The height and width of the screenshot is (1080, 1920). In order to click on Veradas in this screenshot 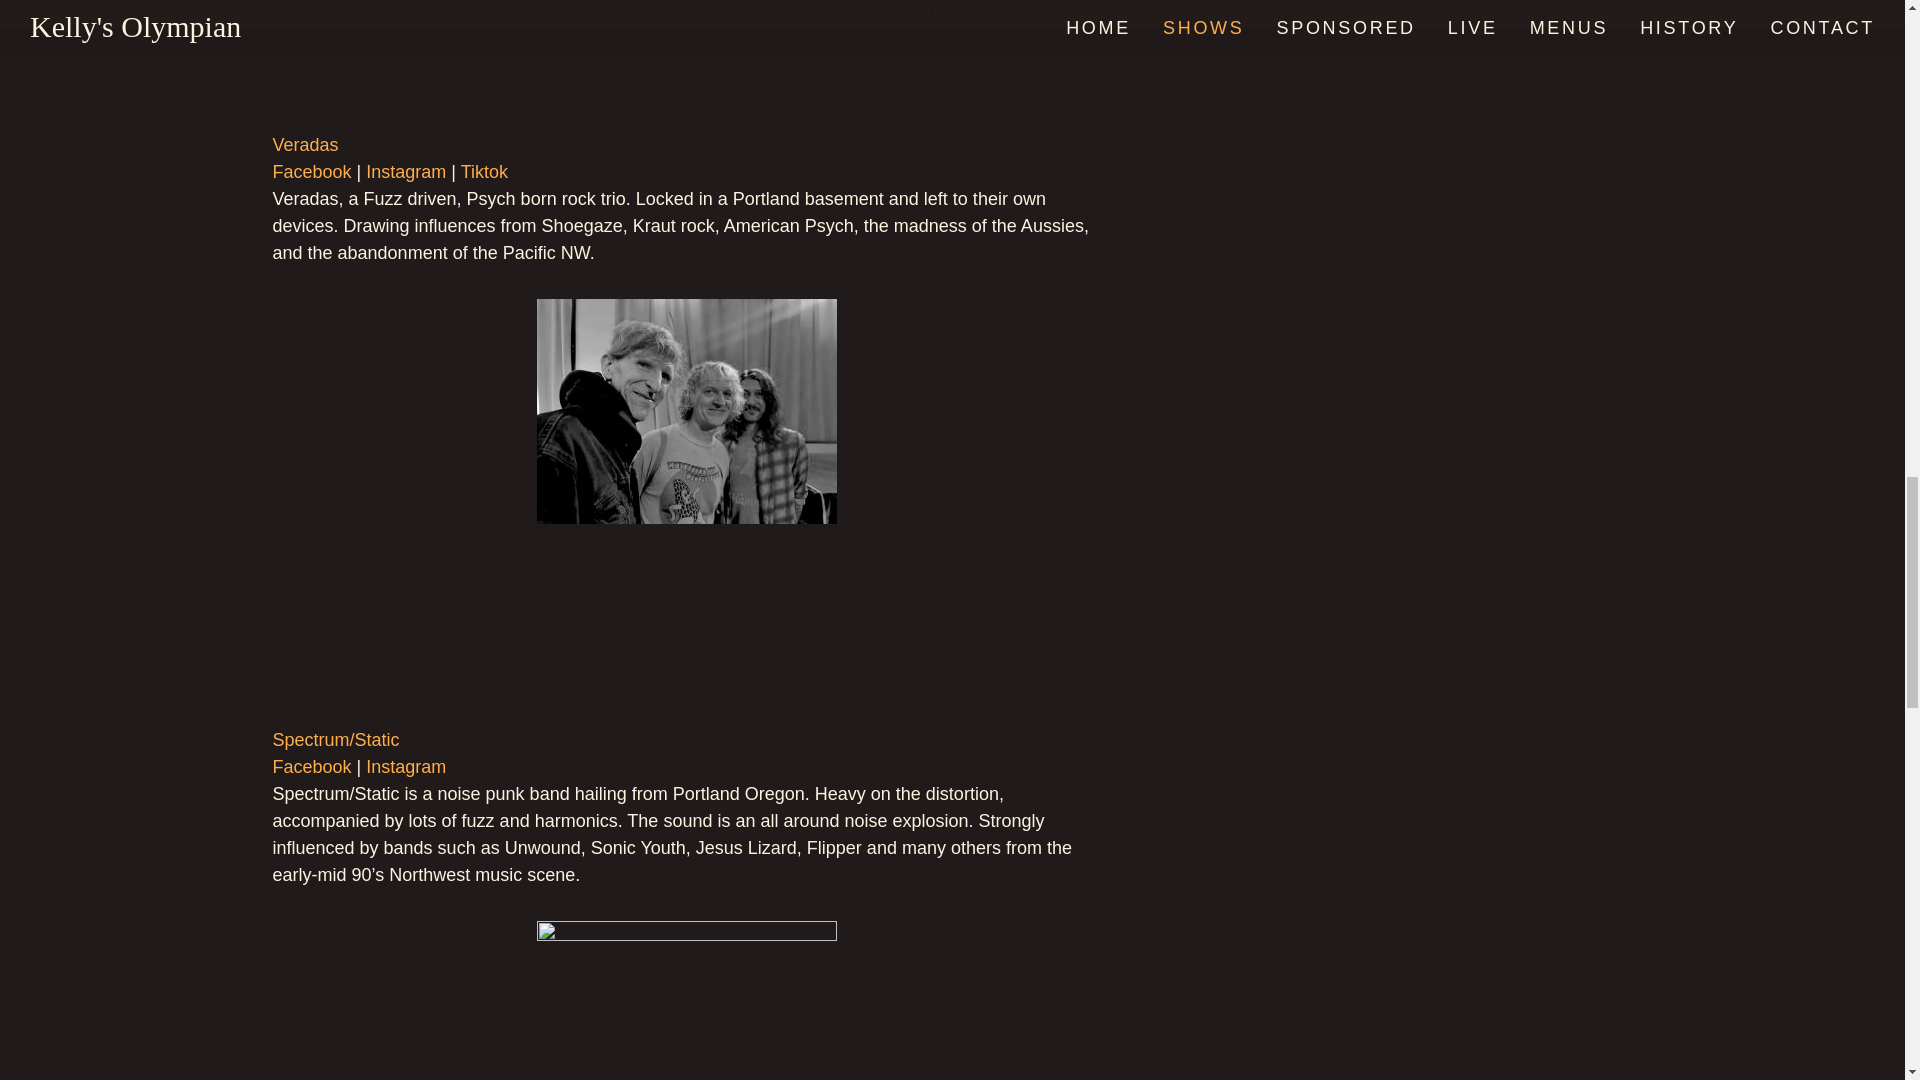, I will do `click(304, 145)`.